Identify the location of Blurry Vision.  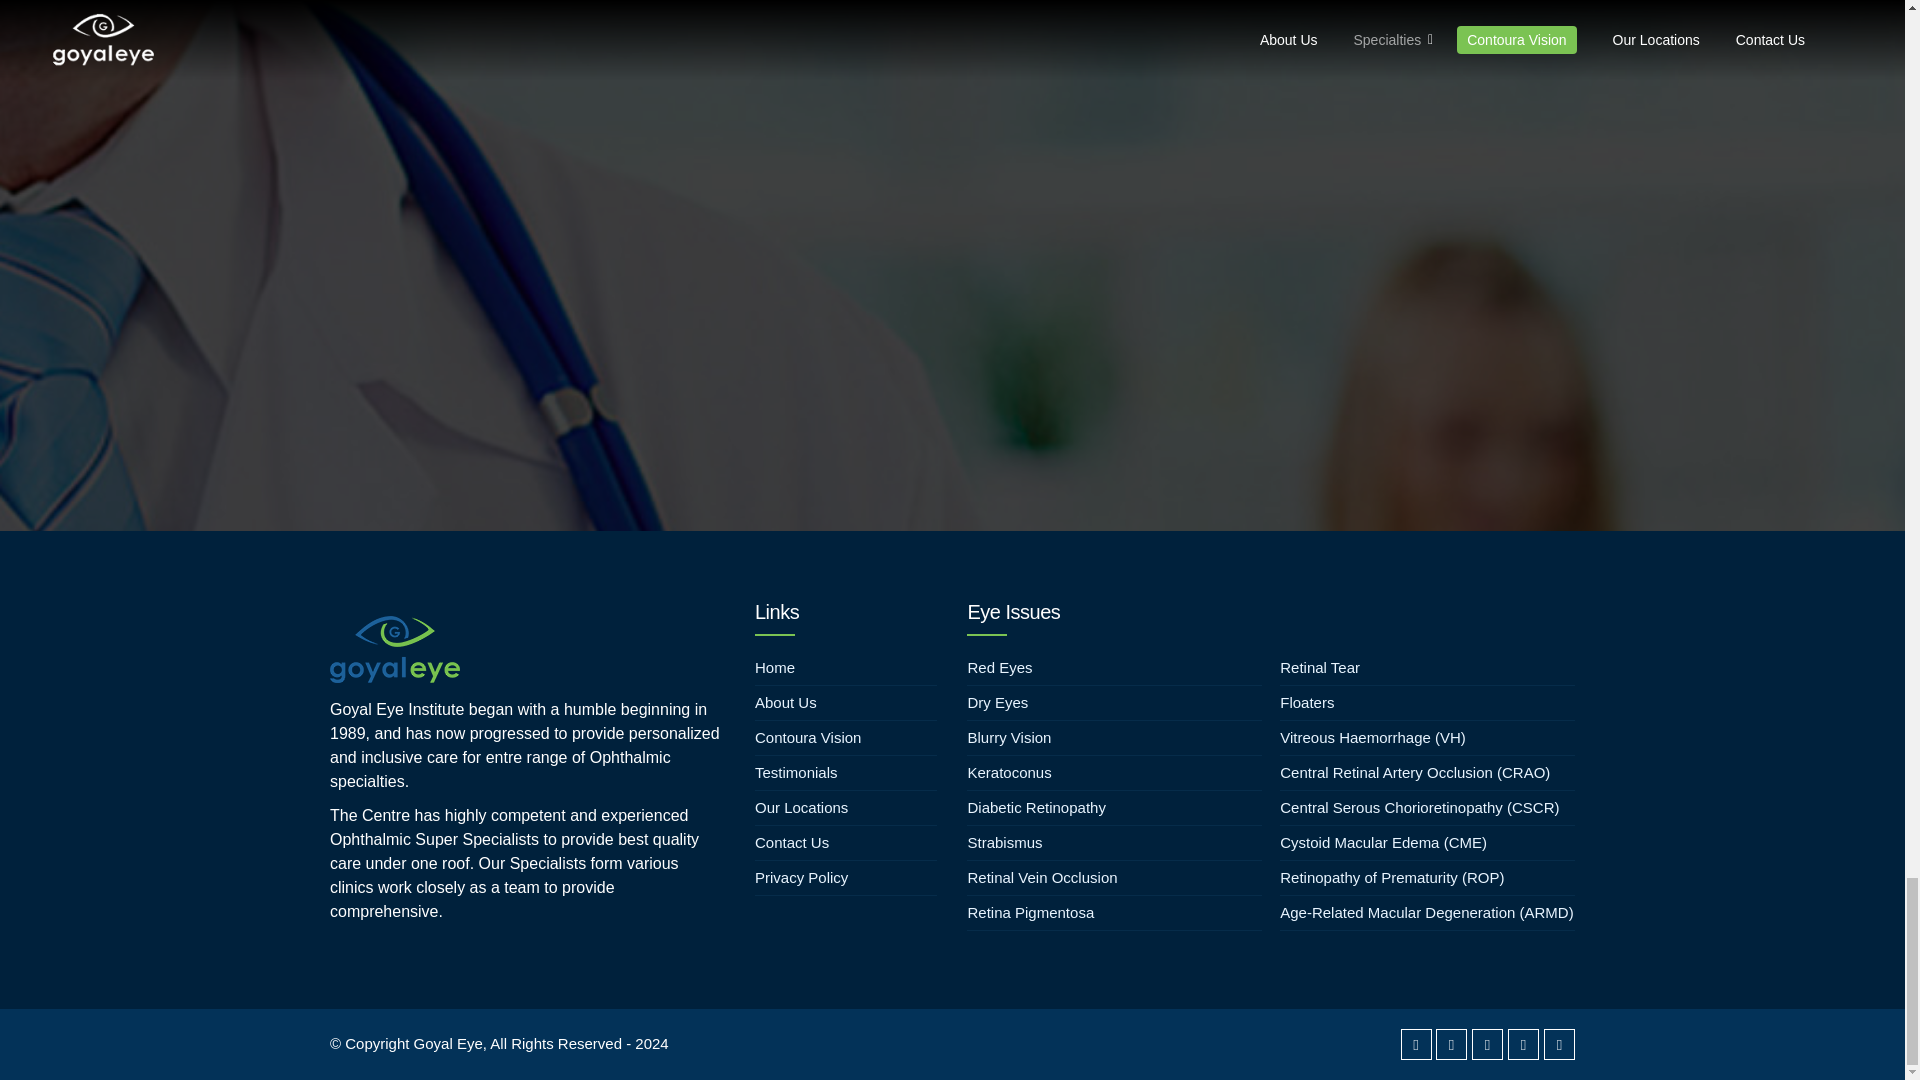
(1114, 738).